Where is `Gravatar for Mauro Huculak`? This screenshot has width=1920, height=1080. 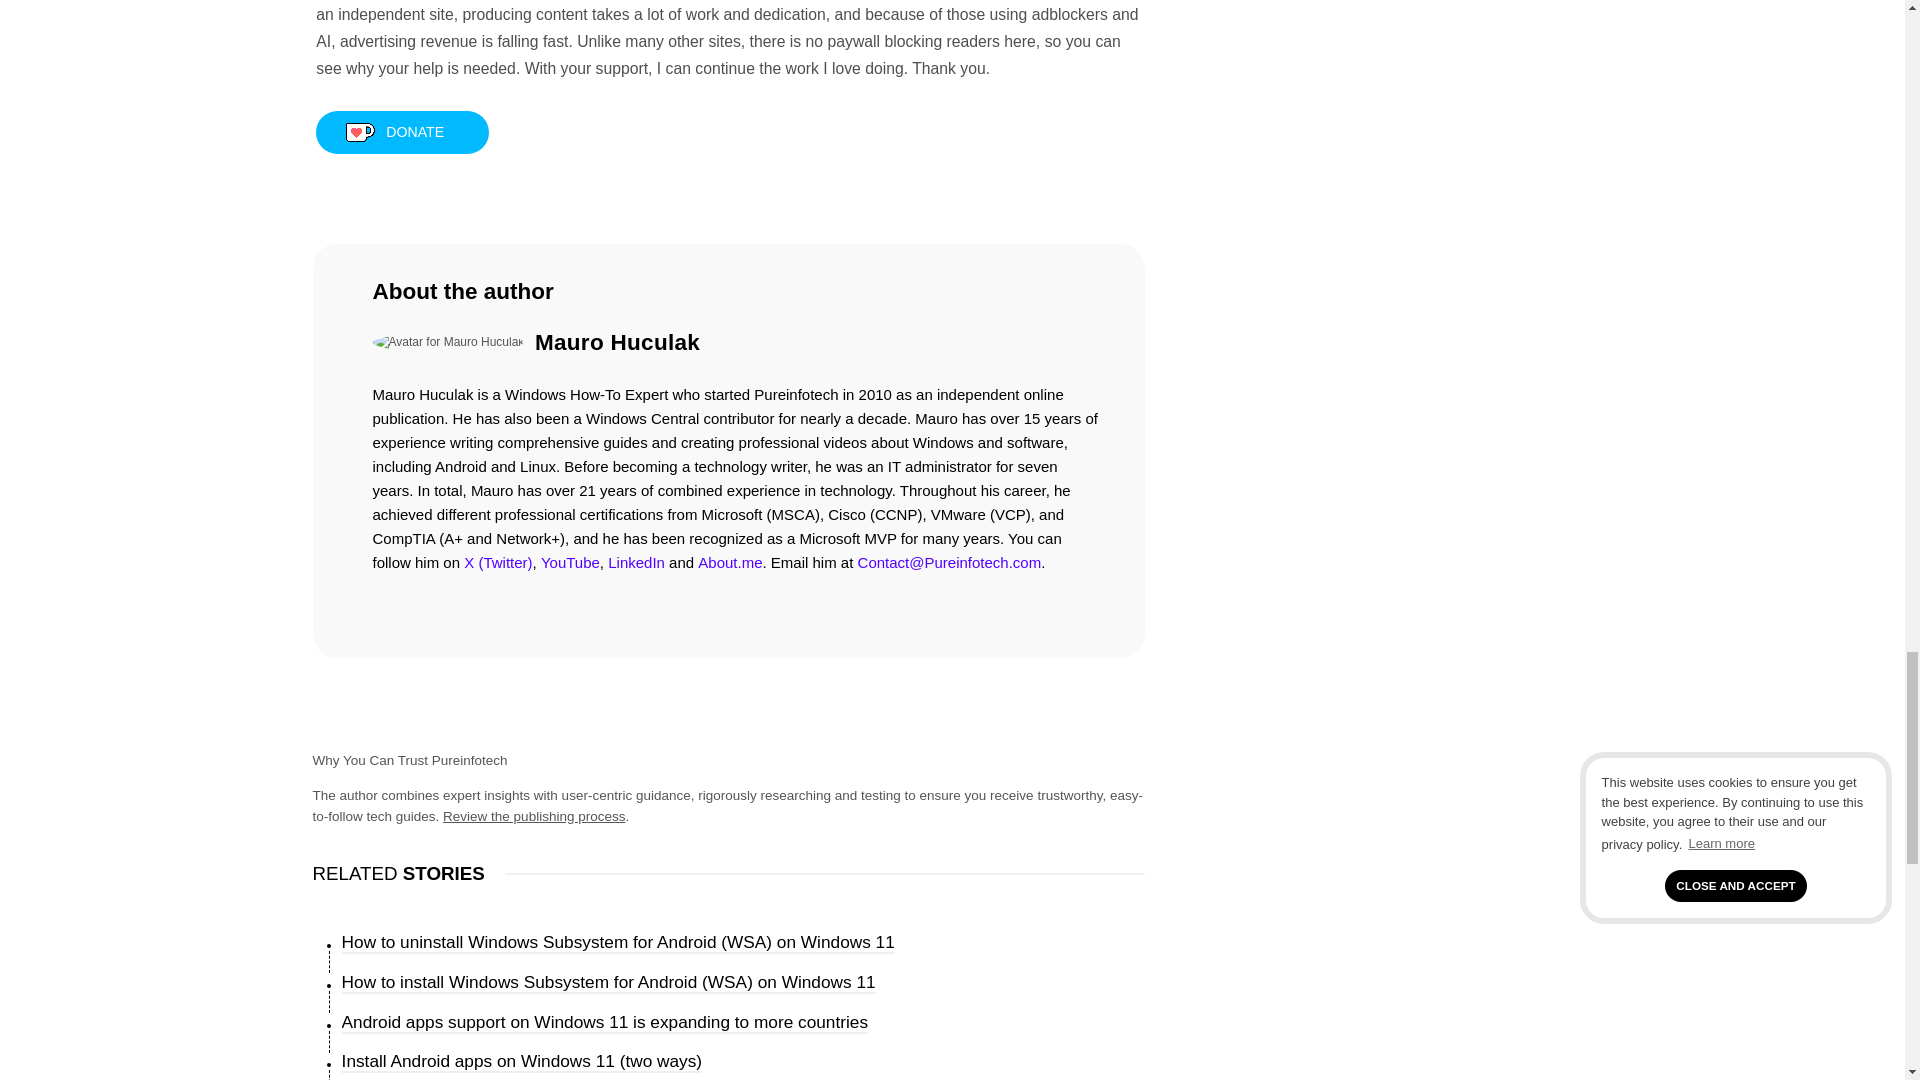
Gravatar for Mauro Huculak is located at coordinates (448, 342).